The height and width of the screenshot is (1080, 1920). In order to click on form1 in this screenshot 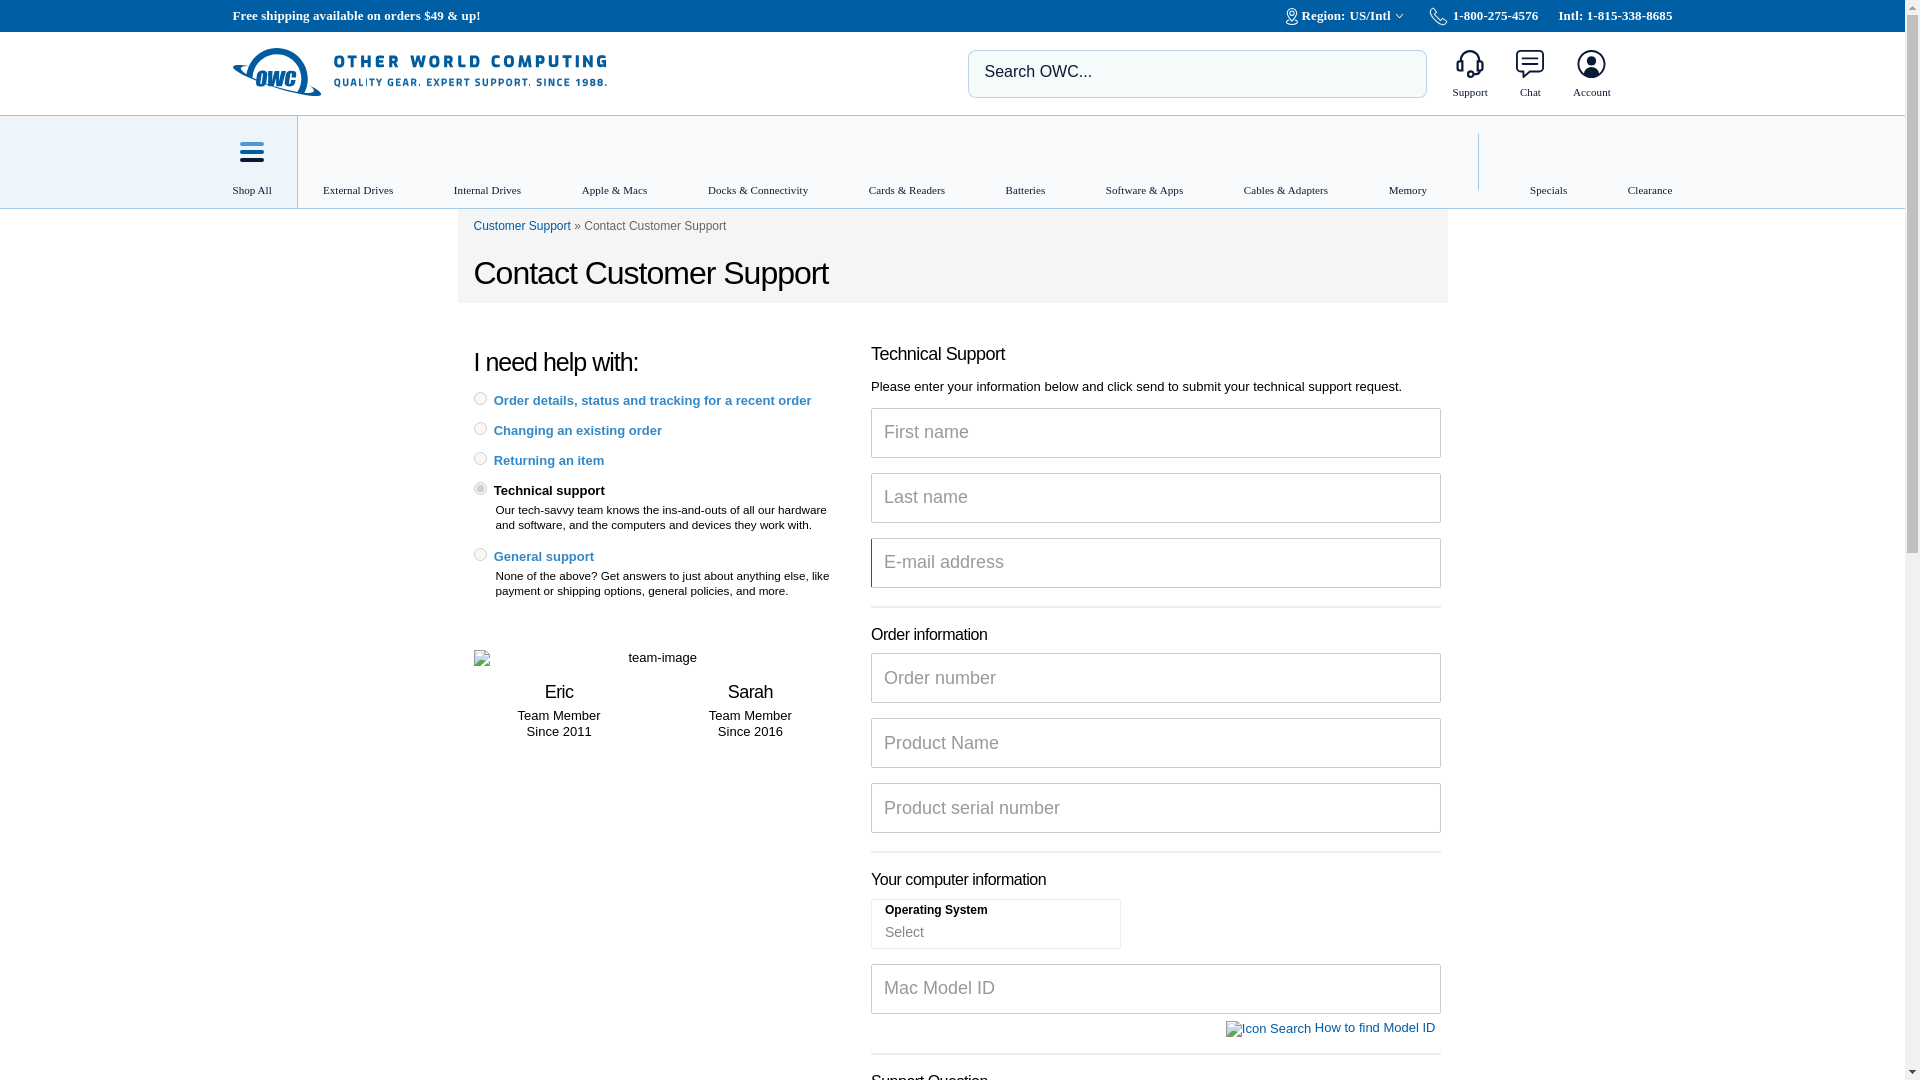, I will do `click(480, 554)`.